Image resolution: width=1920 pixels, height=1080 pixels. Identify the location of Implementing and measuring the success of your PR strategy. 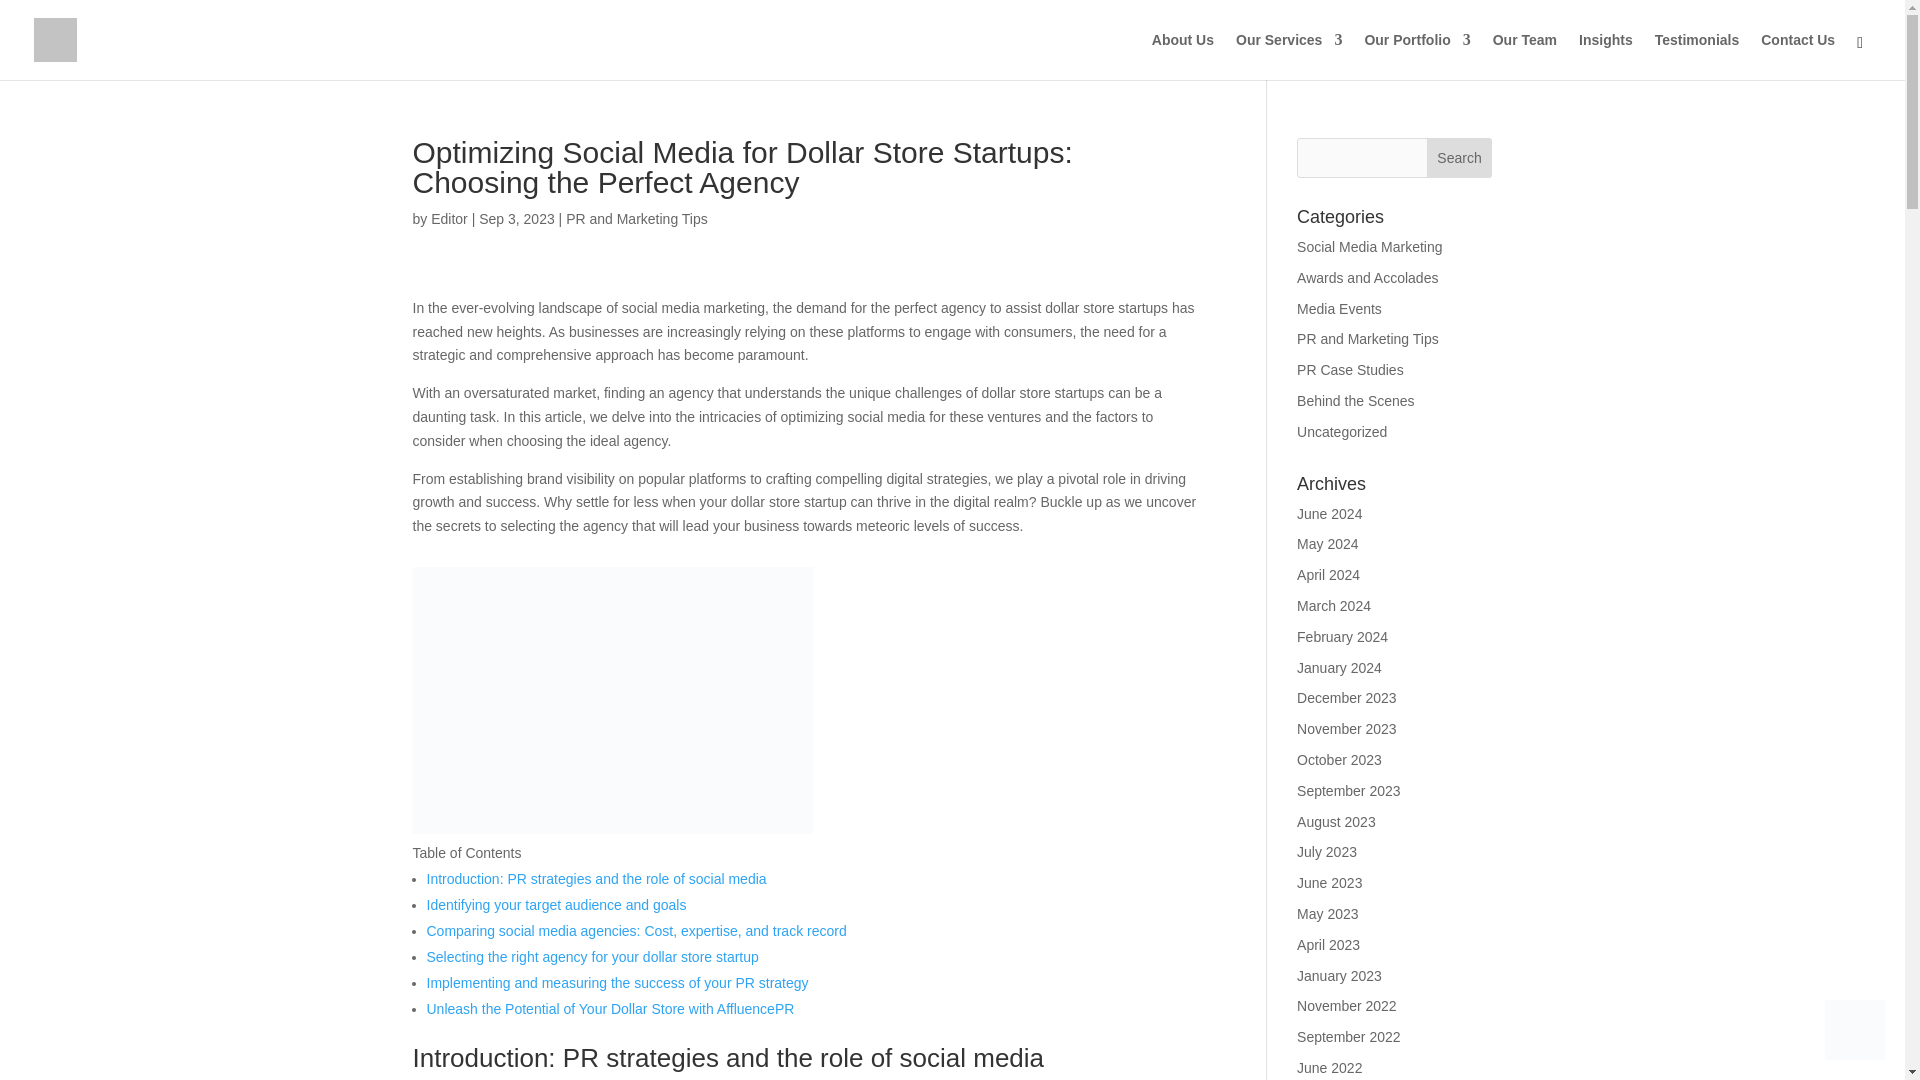
(617, 983).